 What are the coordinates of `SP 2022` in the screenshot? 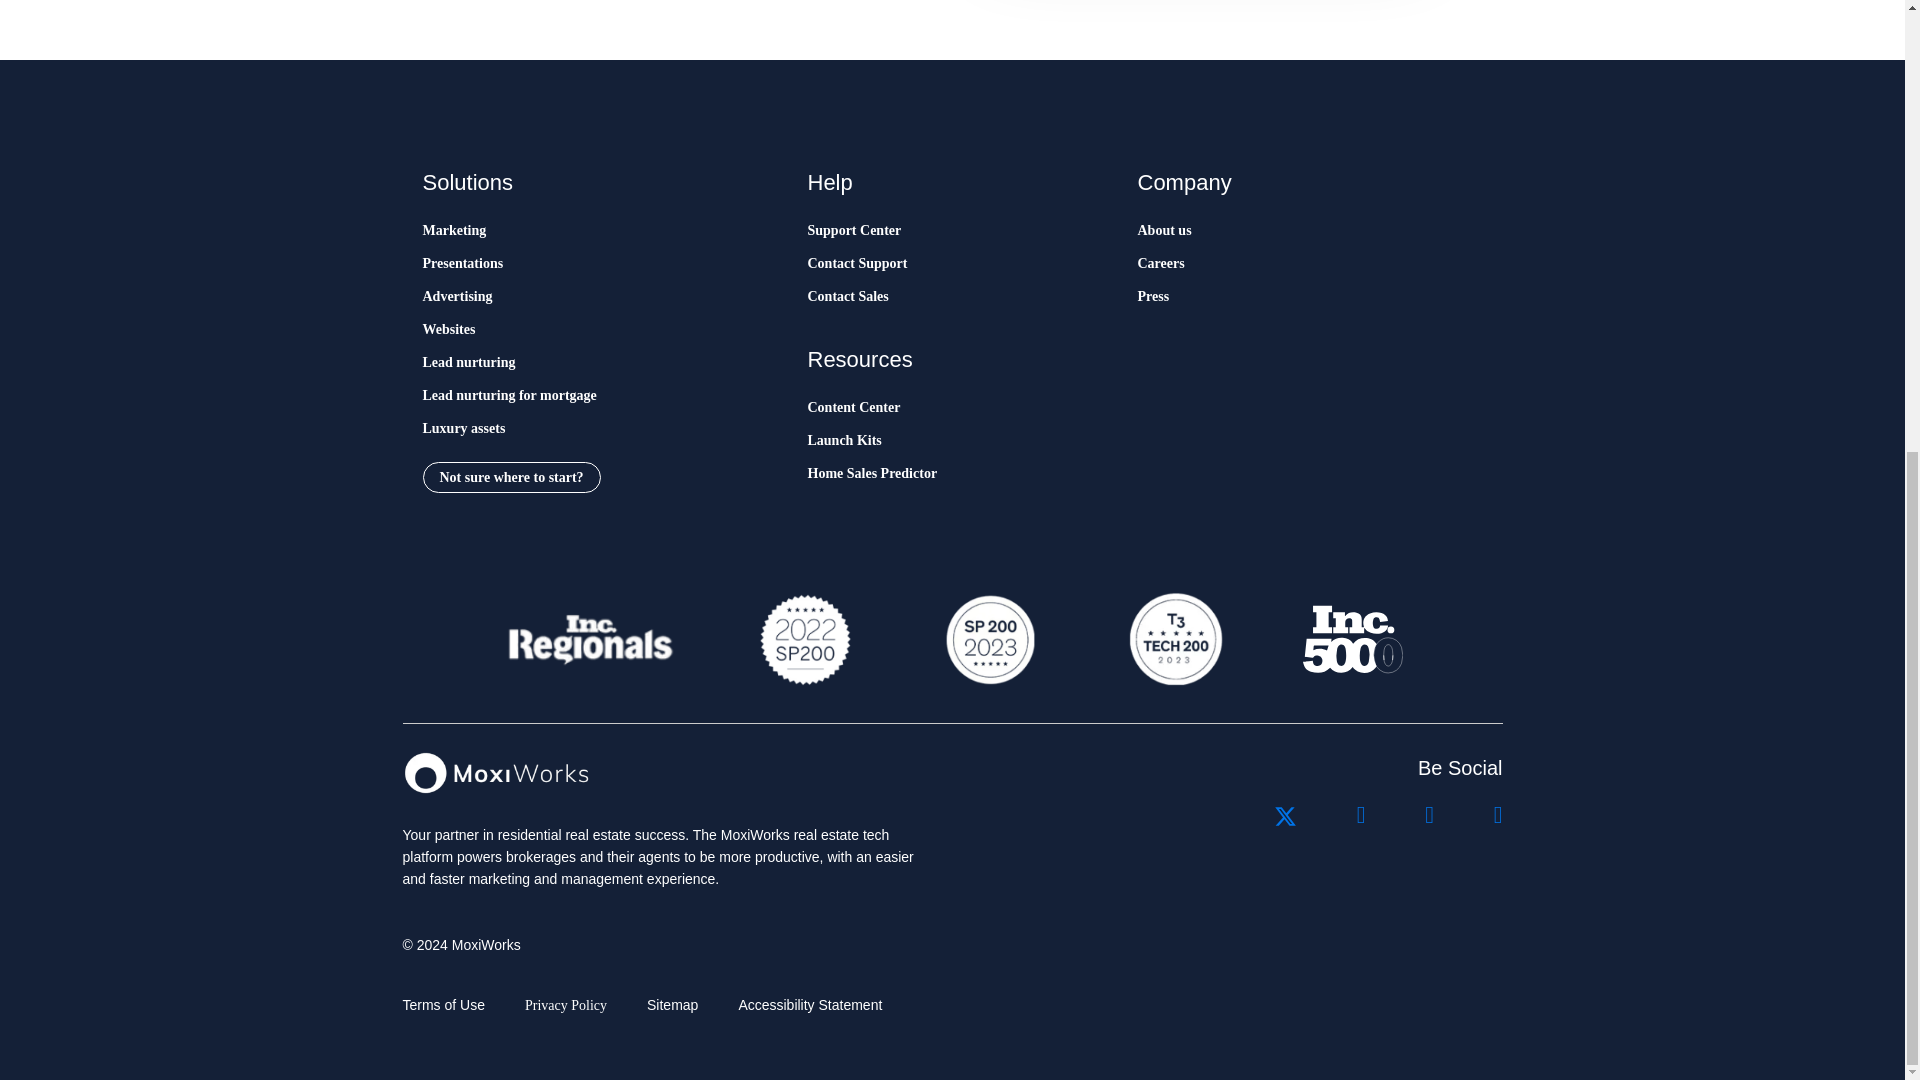 It's located at (805, 639).